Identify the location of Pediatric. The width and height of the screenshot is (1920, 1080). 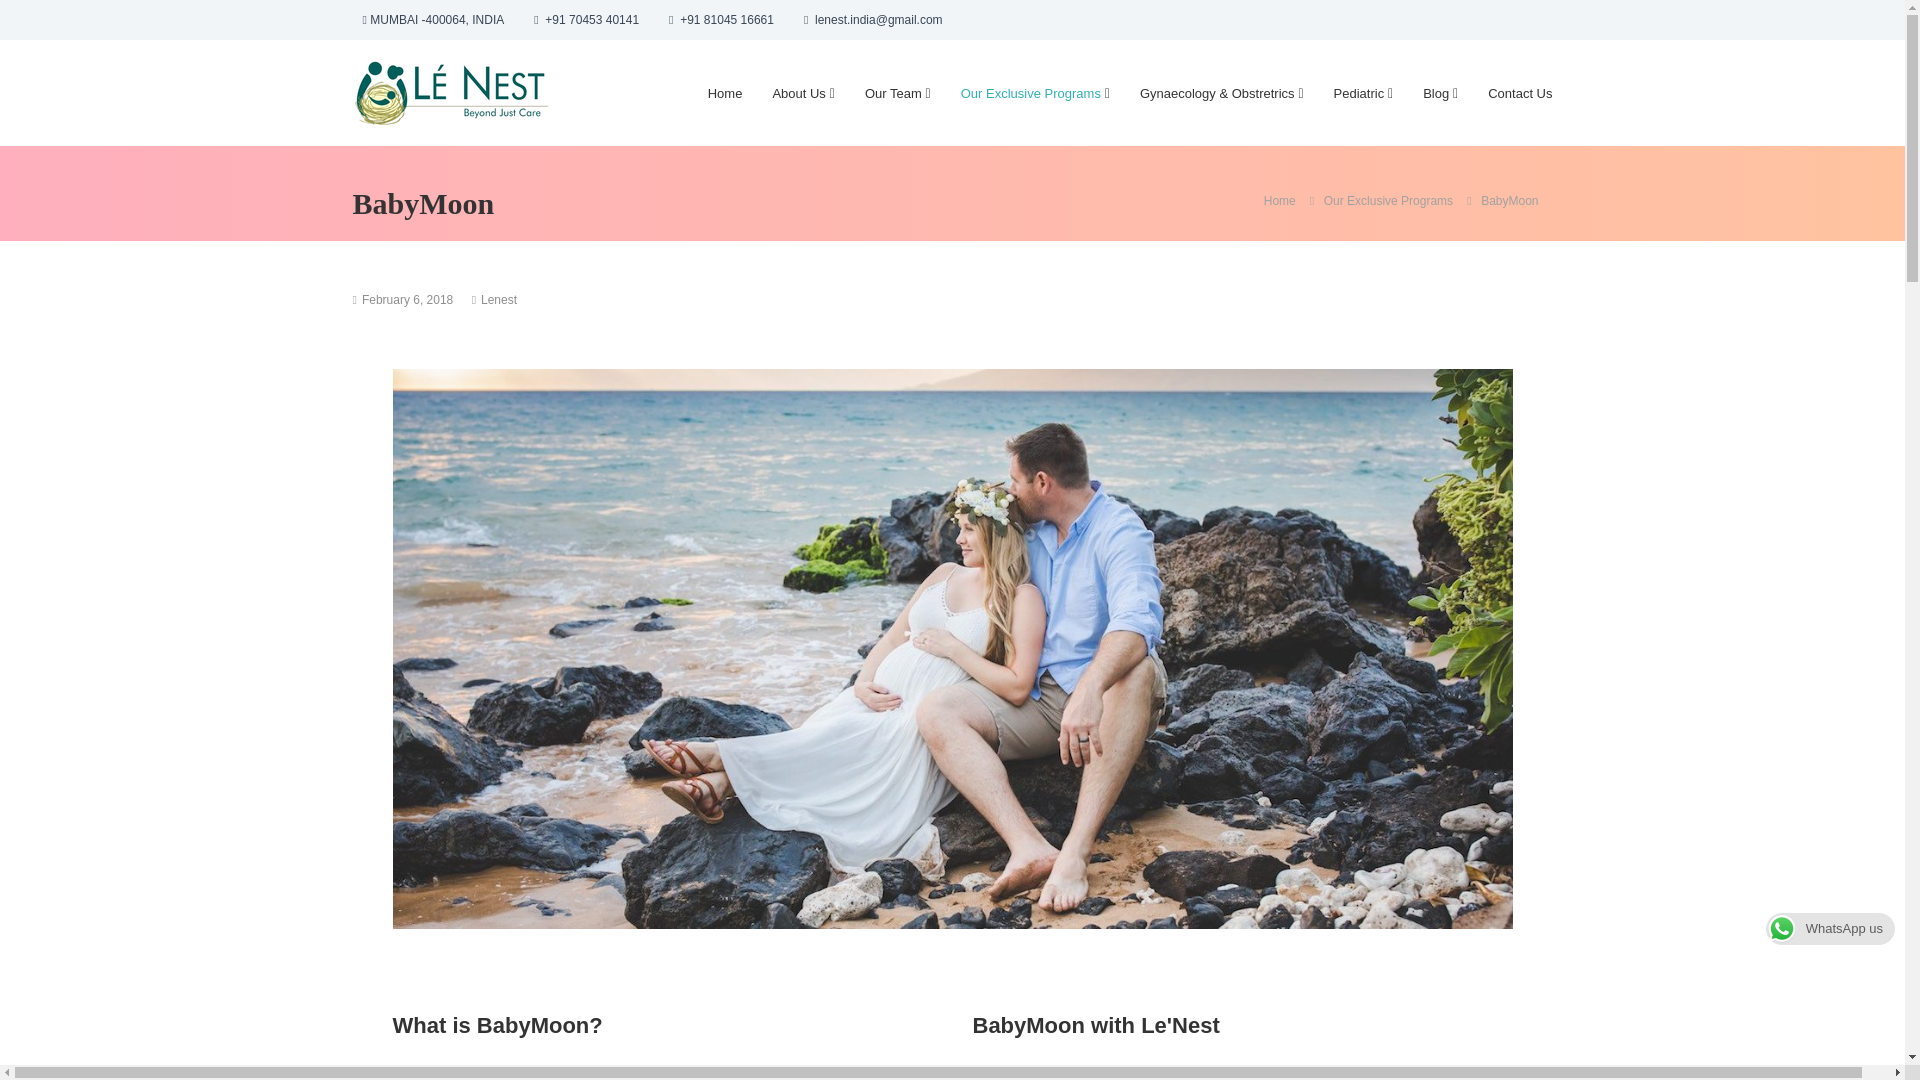
(1359, 94).